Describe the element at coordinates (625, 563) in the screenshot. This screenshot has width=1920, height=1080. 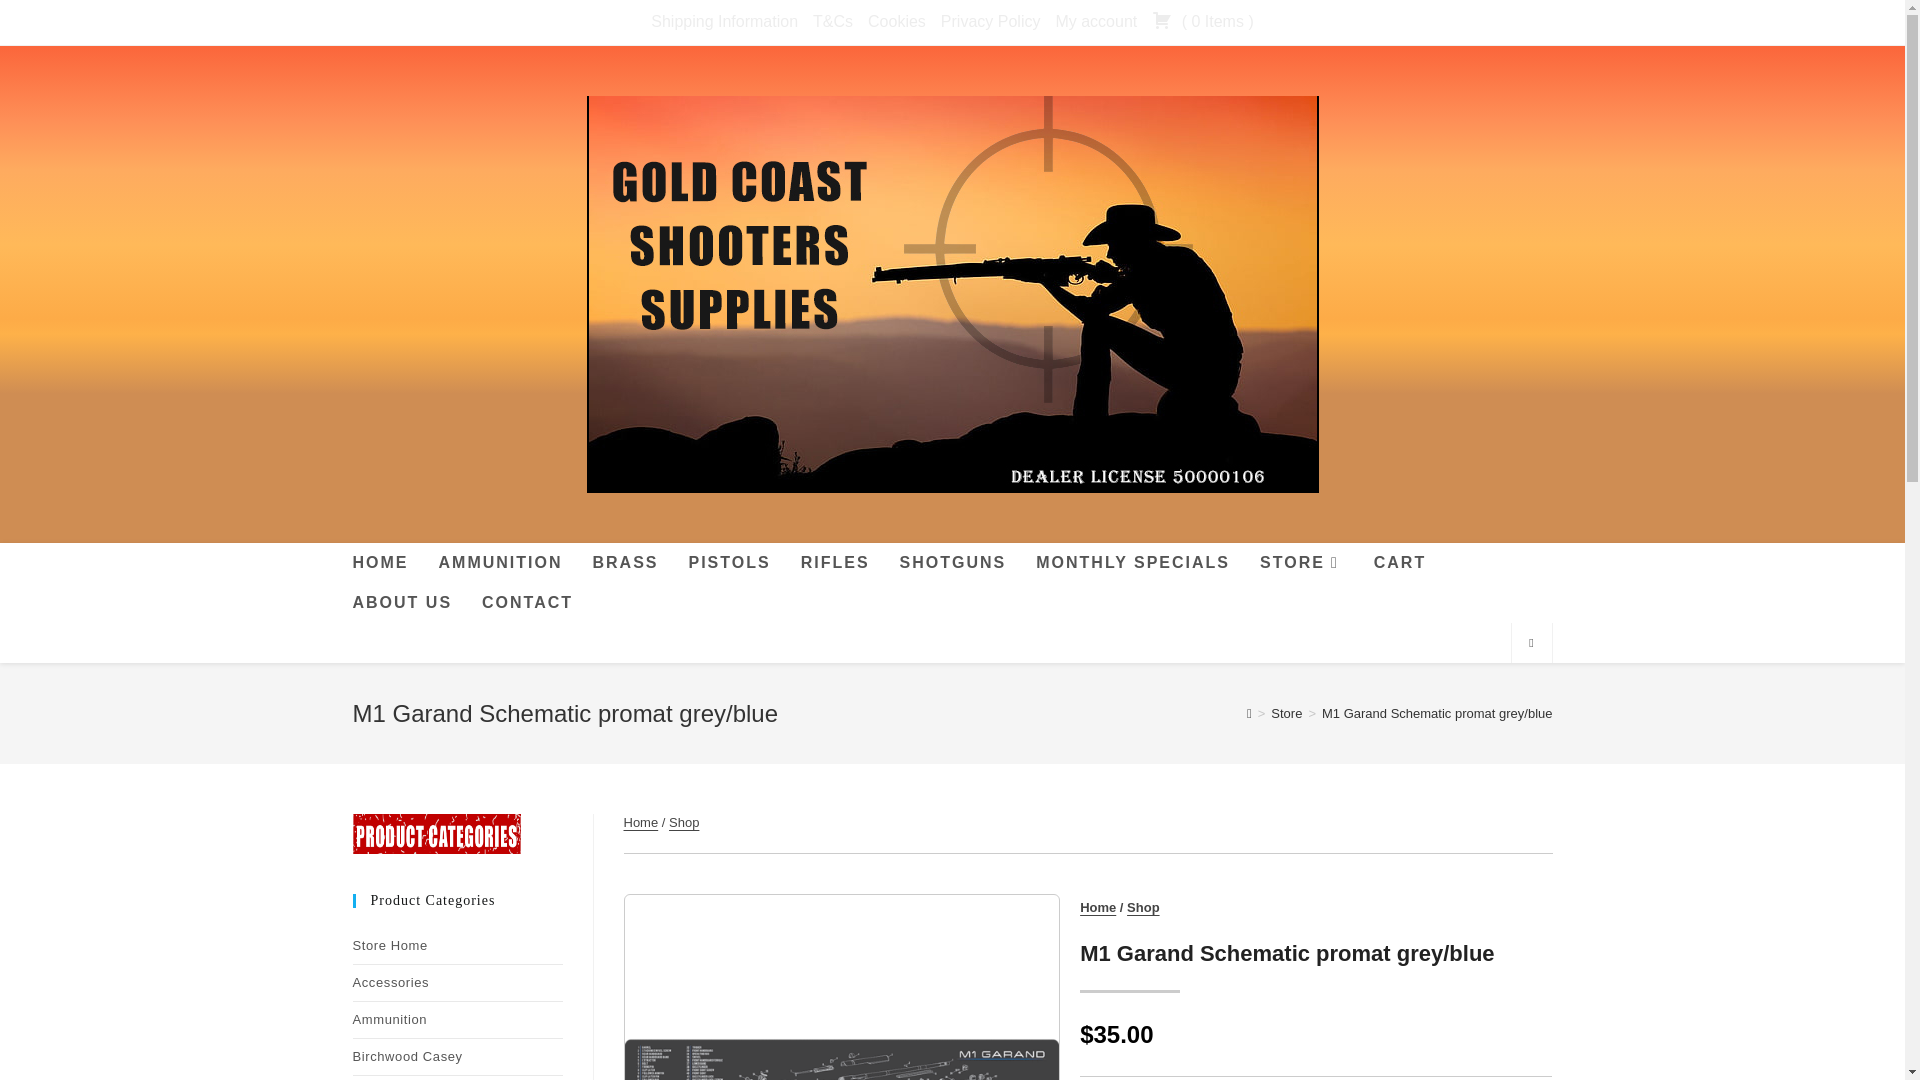
I see `BRASS` at that location.